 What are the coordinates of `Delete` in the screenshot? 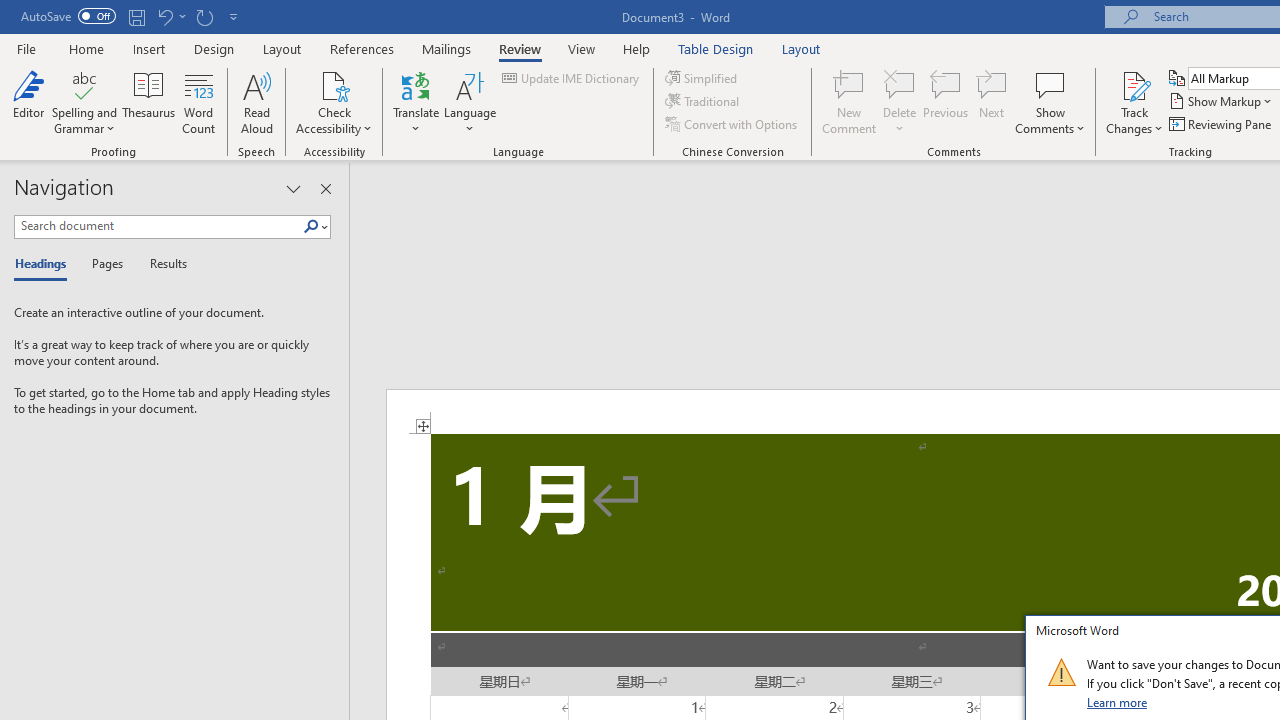 It's located at (900, 84).